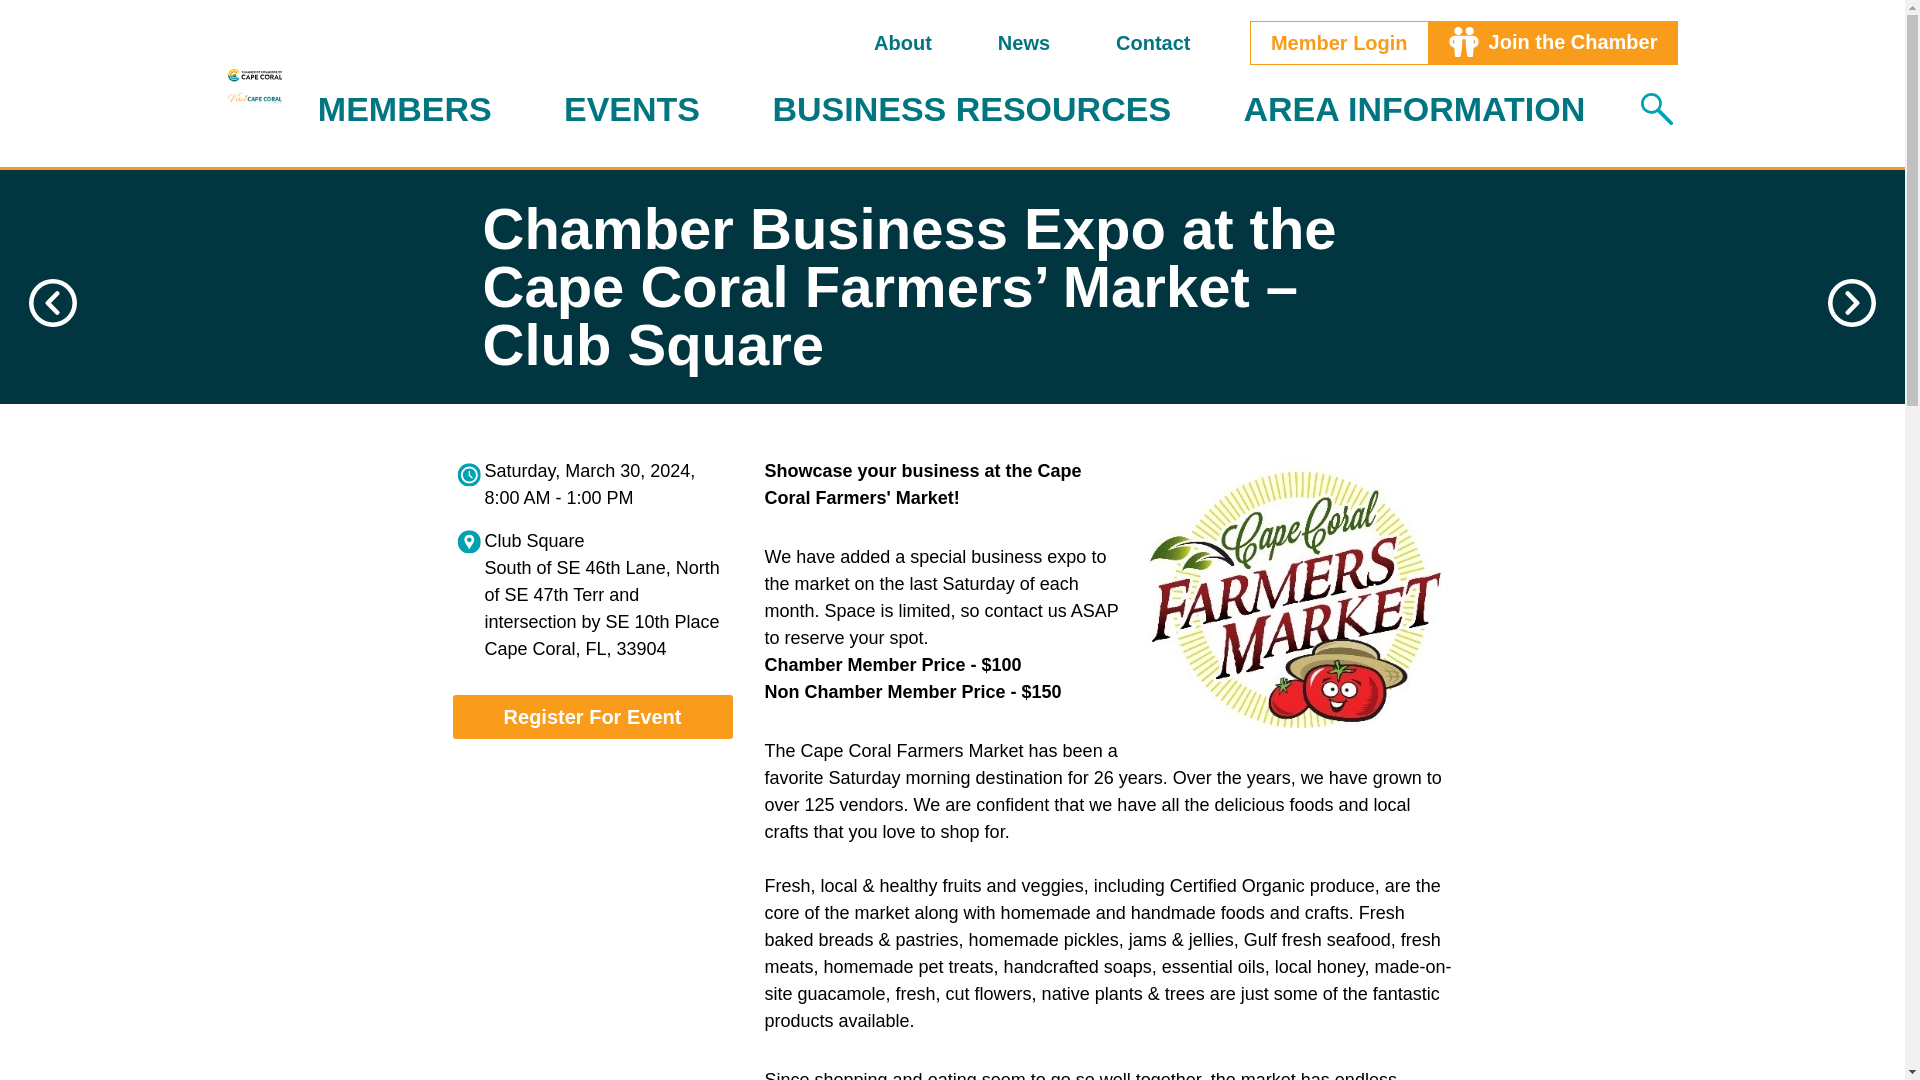 The width and height of the screenshot is (1920, 1080). What do you see at coordinates (255, 98) in the screenshot?
I see `Visit Cape Coral` at bounding box center [255, 98].